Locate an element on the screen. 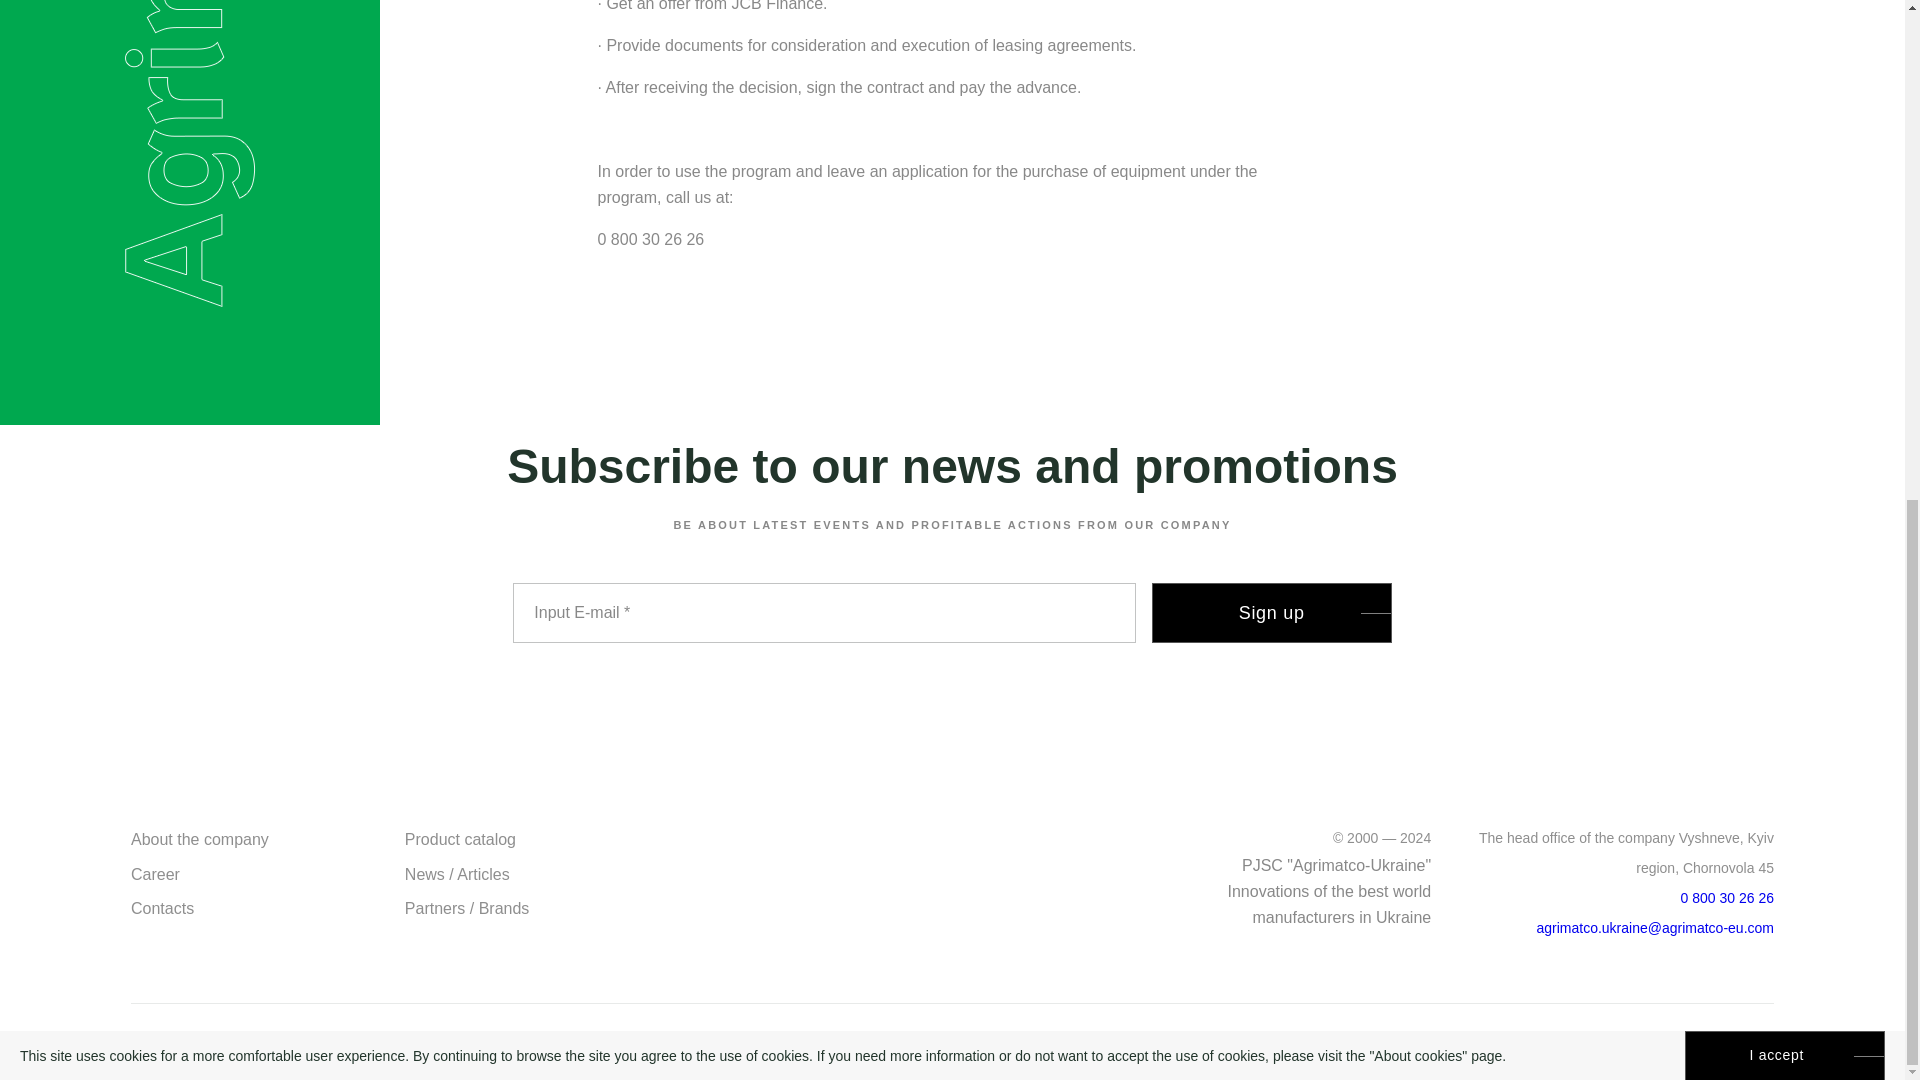  Contacts is located at coordinates (162, 908).